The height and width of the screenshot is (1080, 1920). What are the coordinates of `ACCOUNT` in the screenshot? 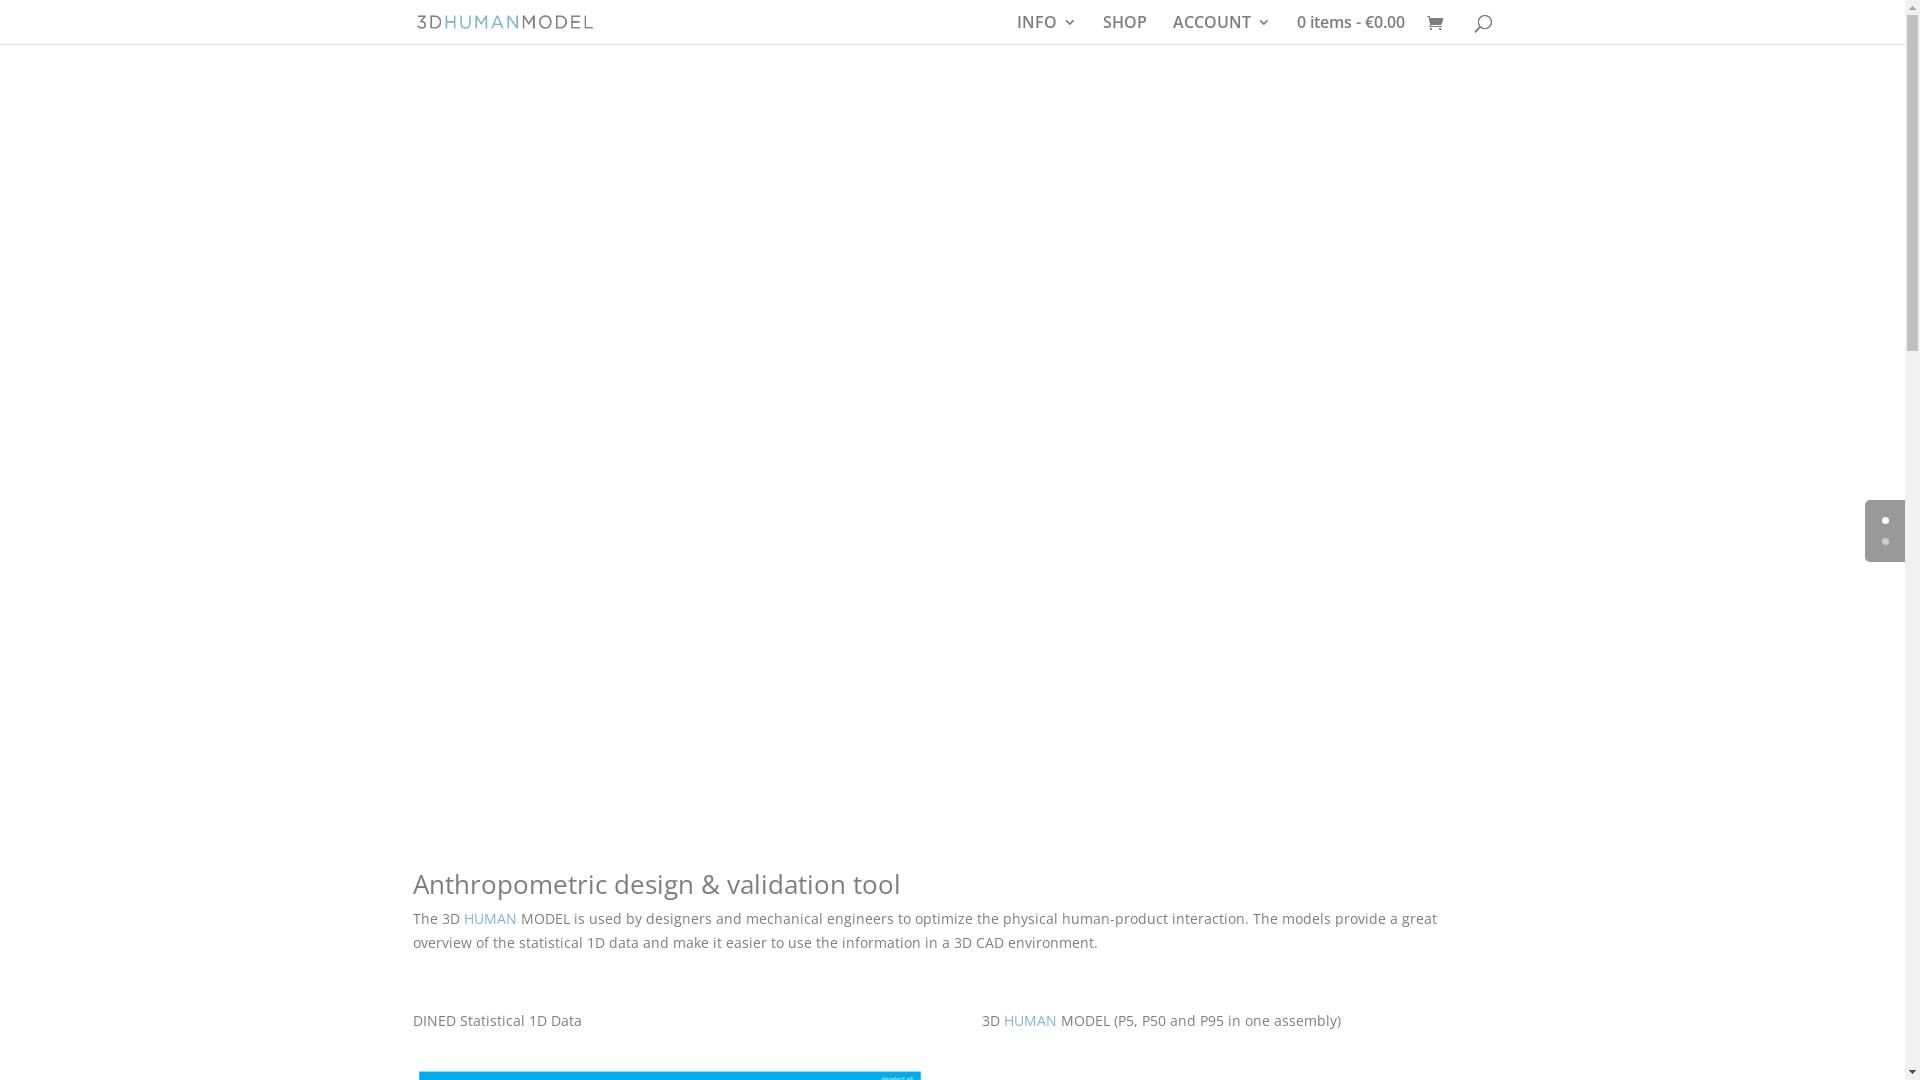 It's located at (1221, 30).